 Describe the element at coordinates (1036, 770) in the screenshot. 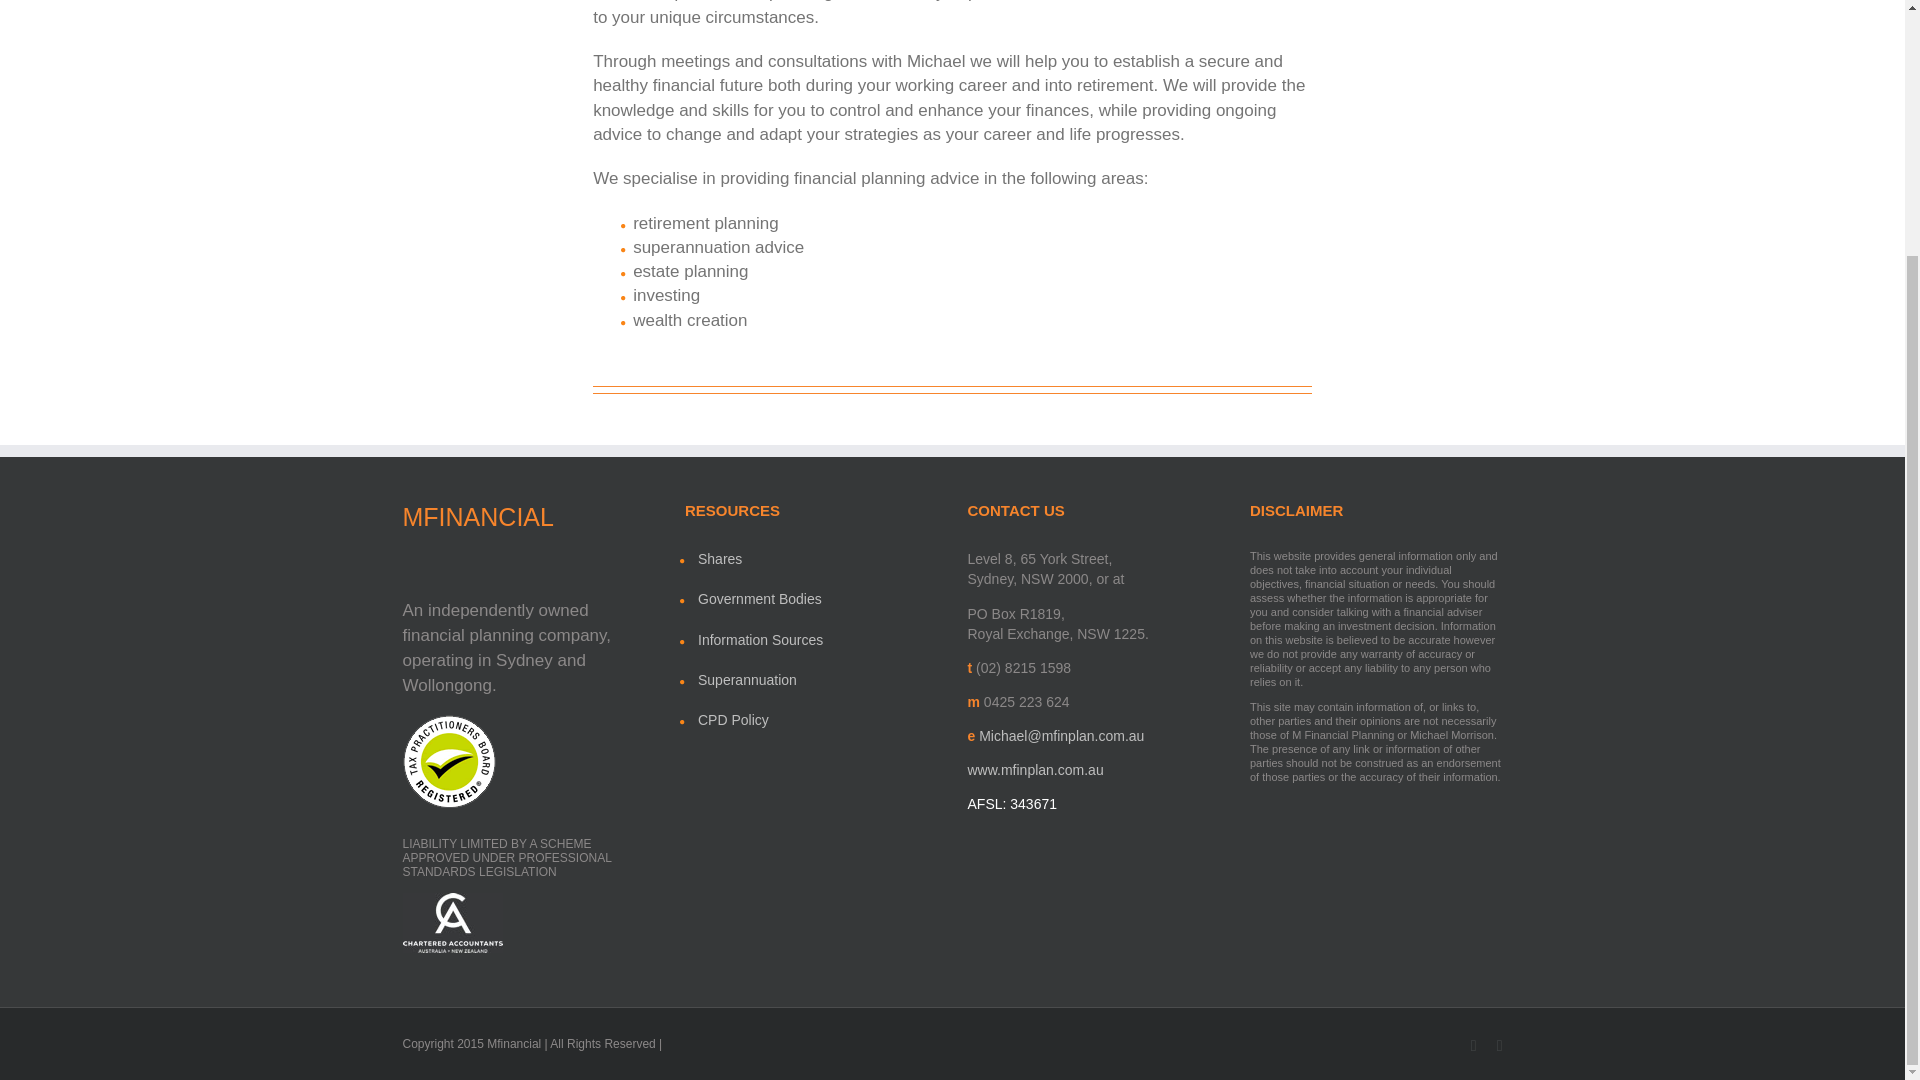

I see `www.mfinplan.com.au` at that location.